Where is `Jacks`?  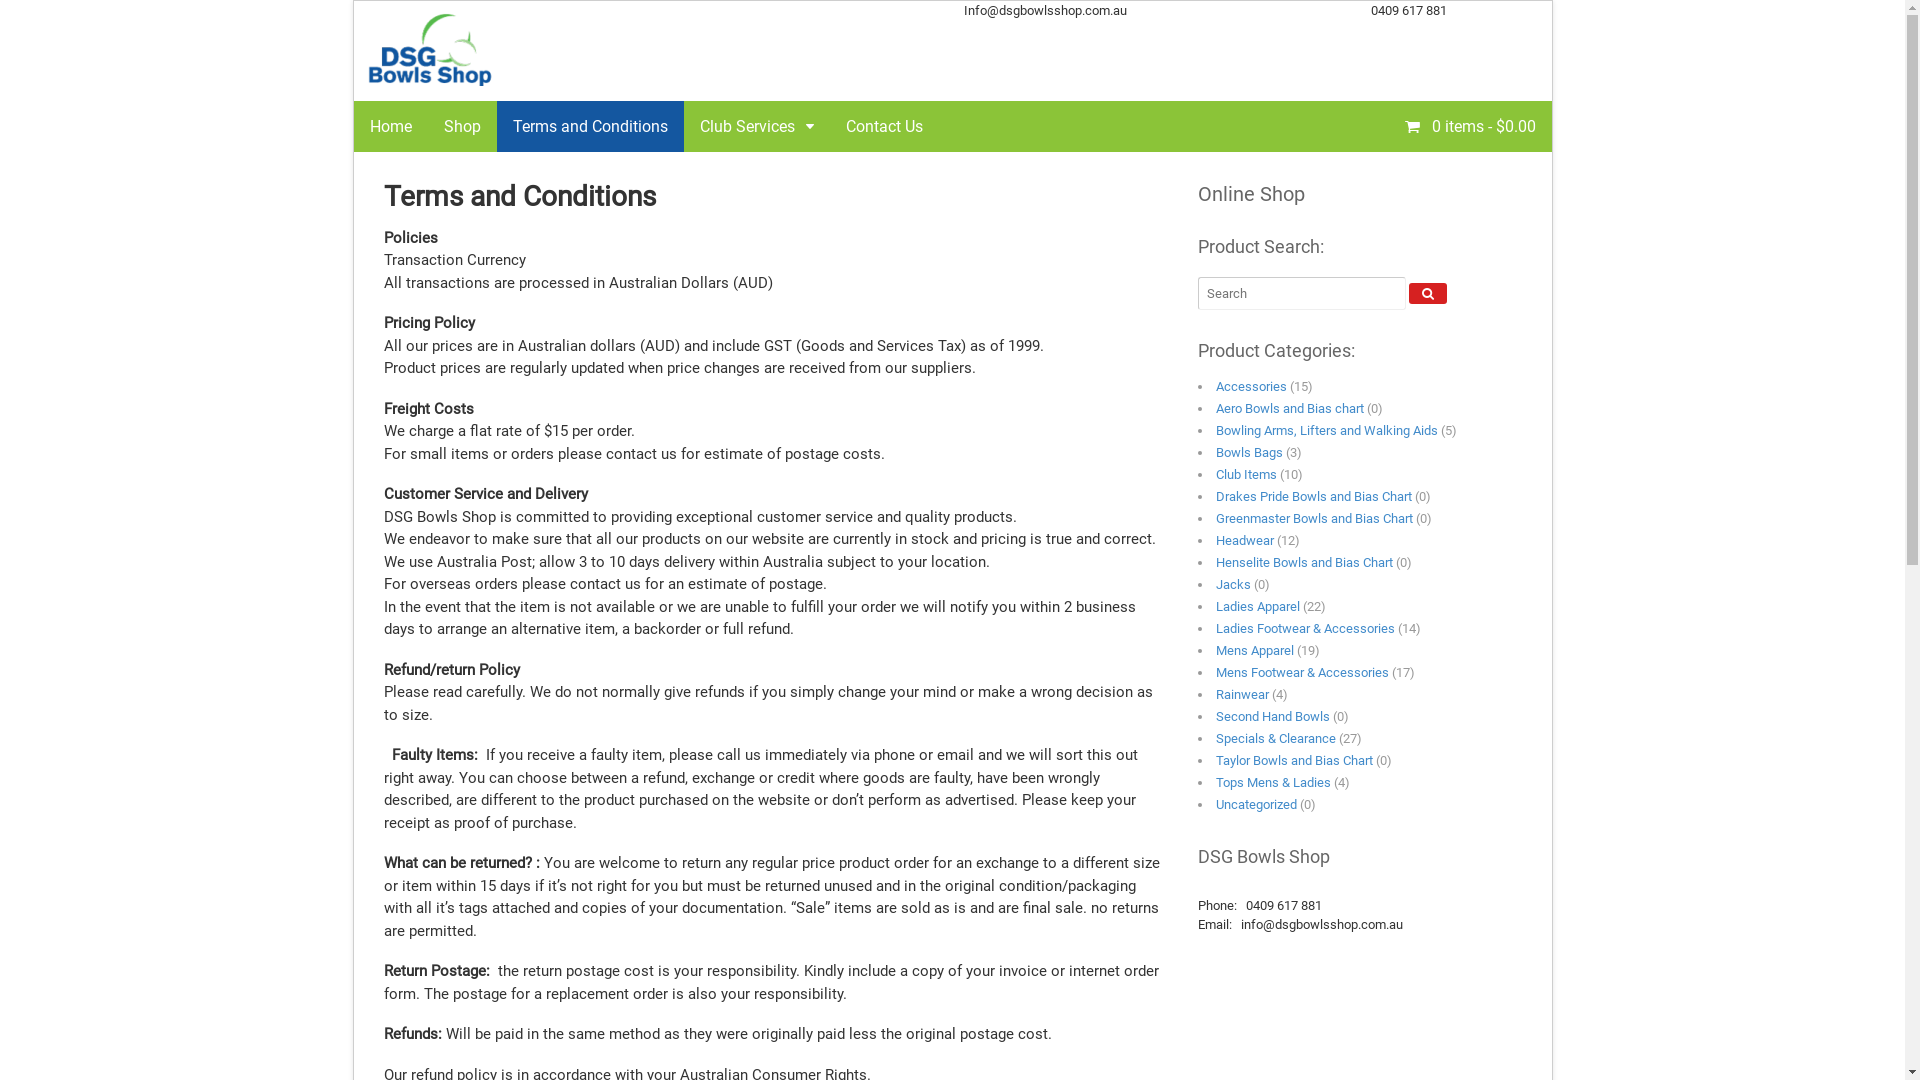
Jacks is located at coordinates (1234, 584).